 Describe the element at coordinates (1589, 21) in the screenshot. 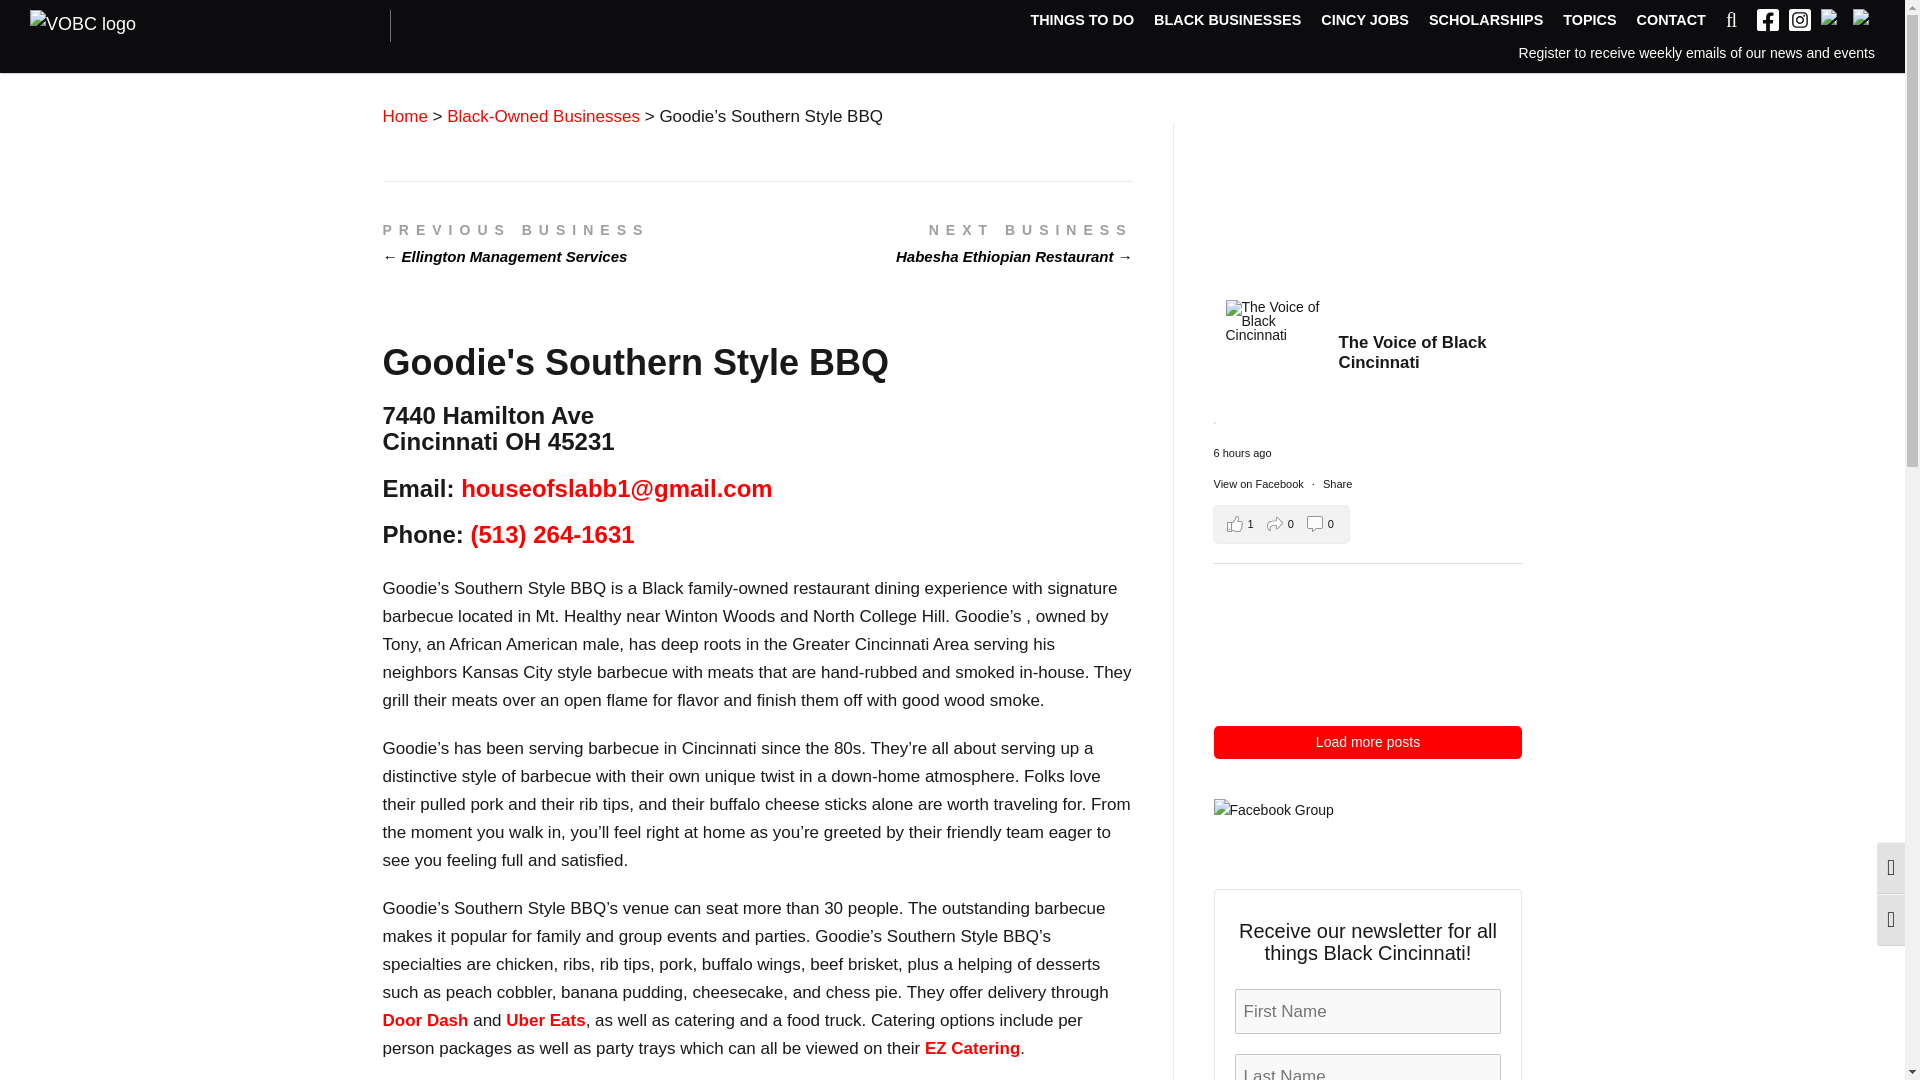

I see `TOPICS` at that location.